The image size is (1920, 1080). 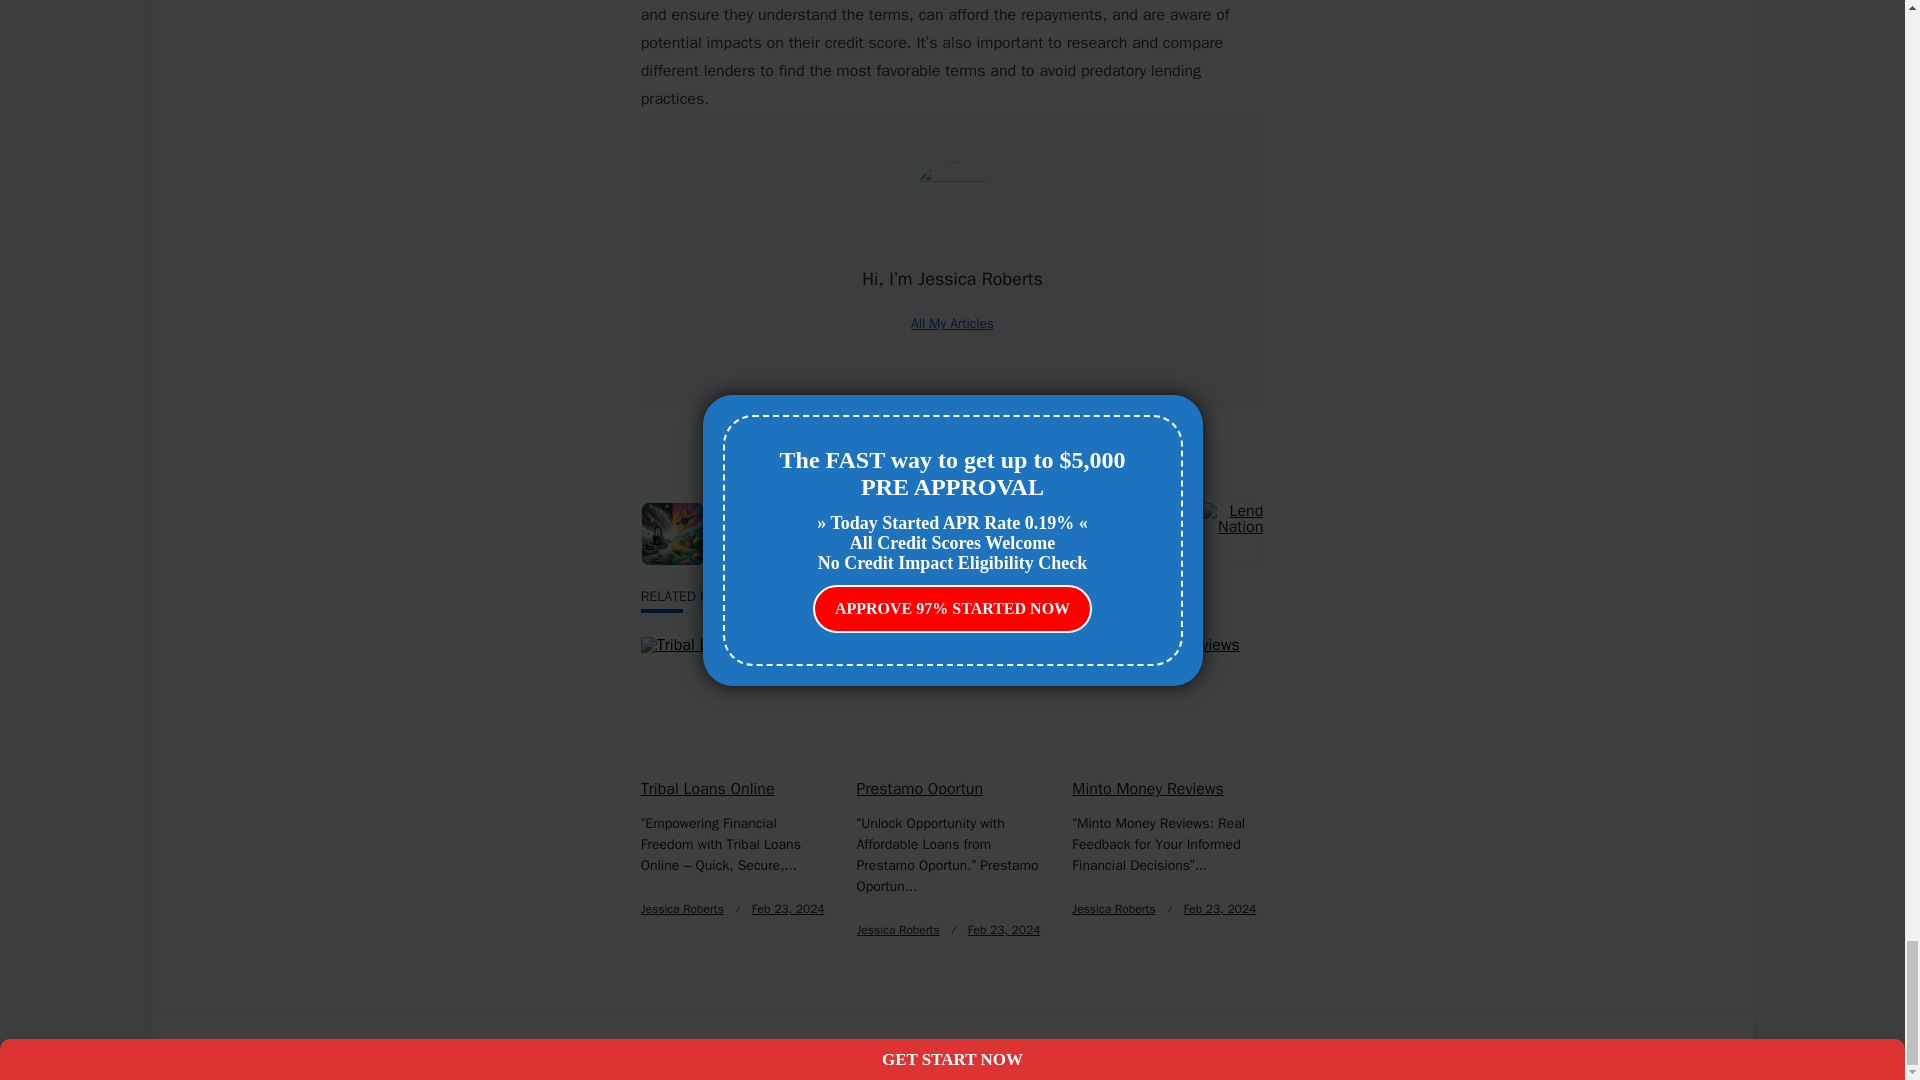 I want to click on Jessica Roberts, so click(x=898, y=930).